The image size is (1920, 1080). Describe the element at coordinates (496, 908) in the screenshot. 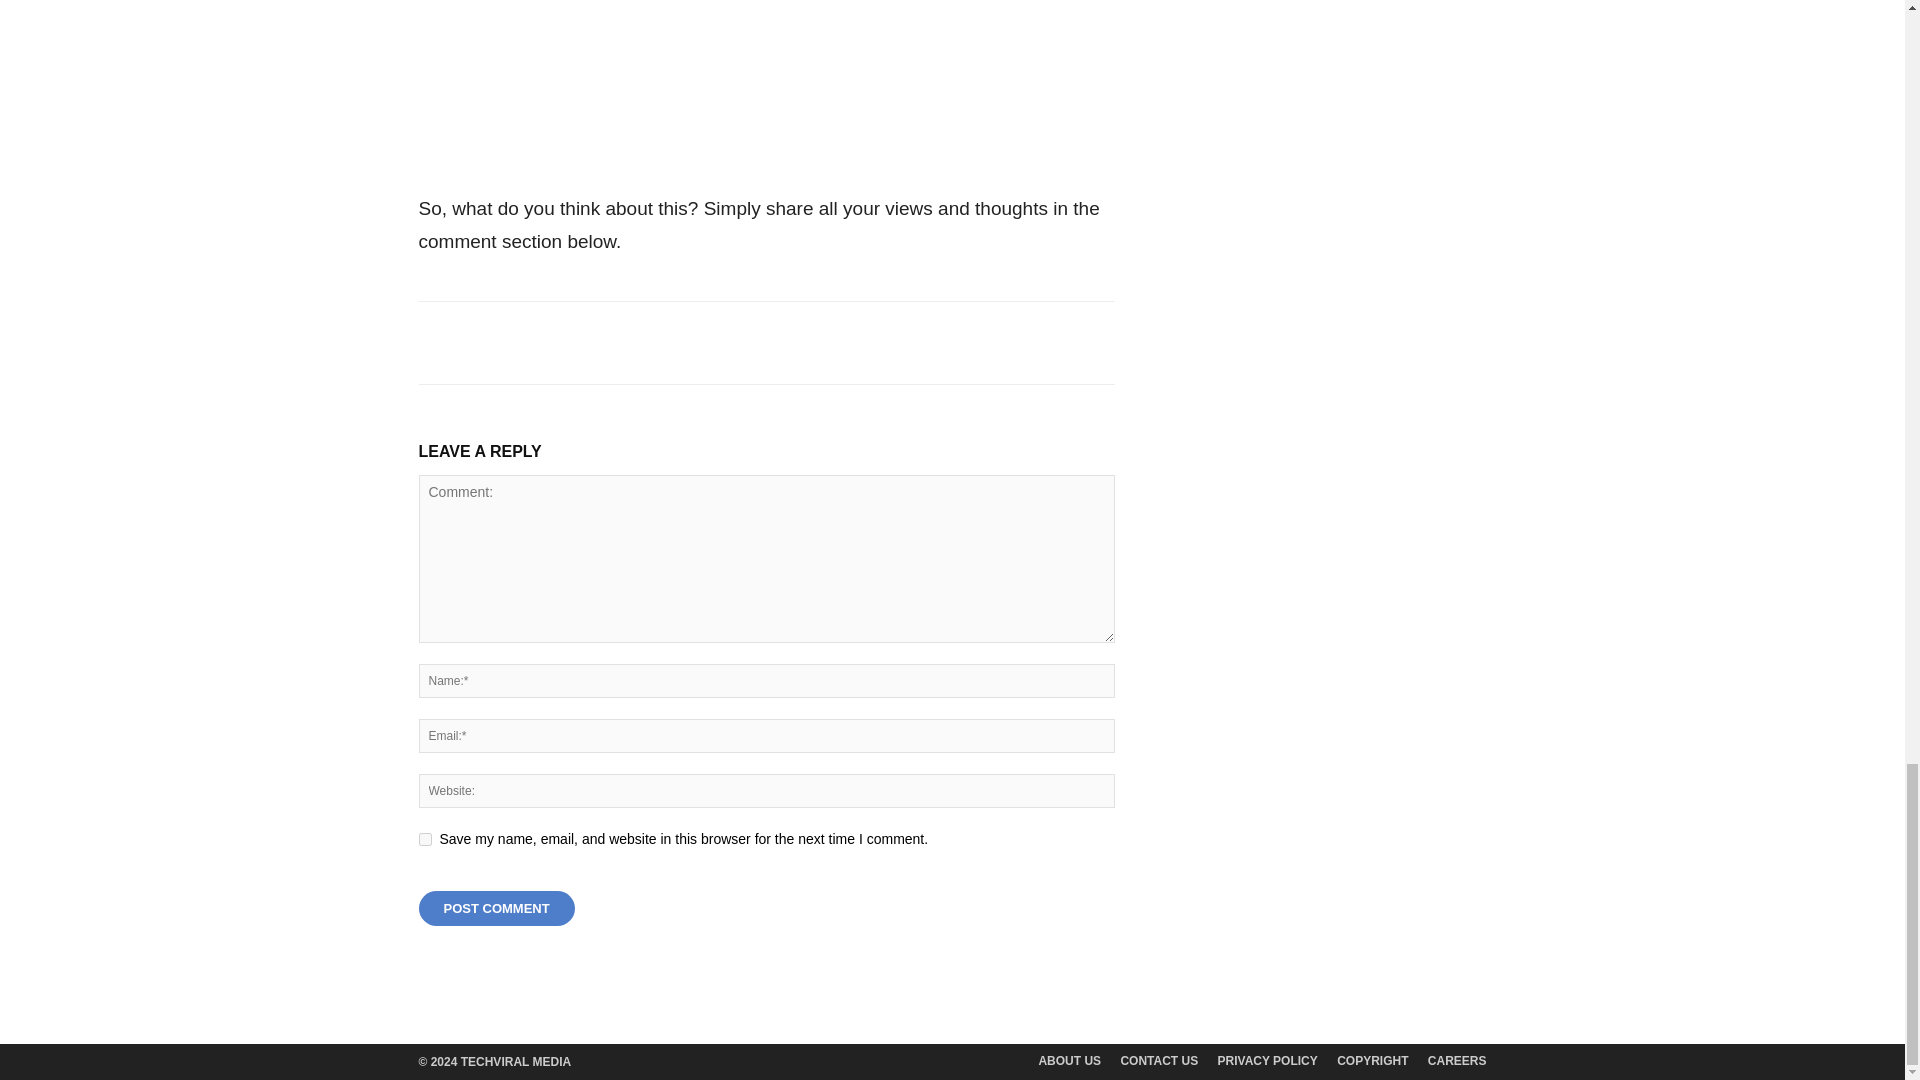

I see `Post Comment` at that location.